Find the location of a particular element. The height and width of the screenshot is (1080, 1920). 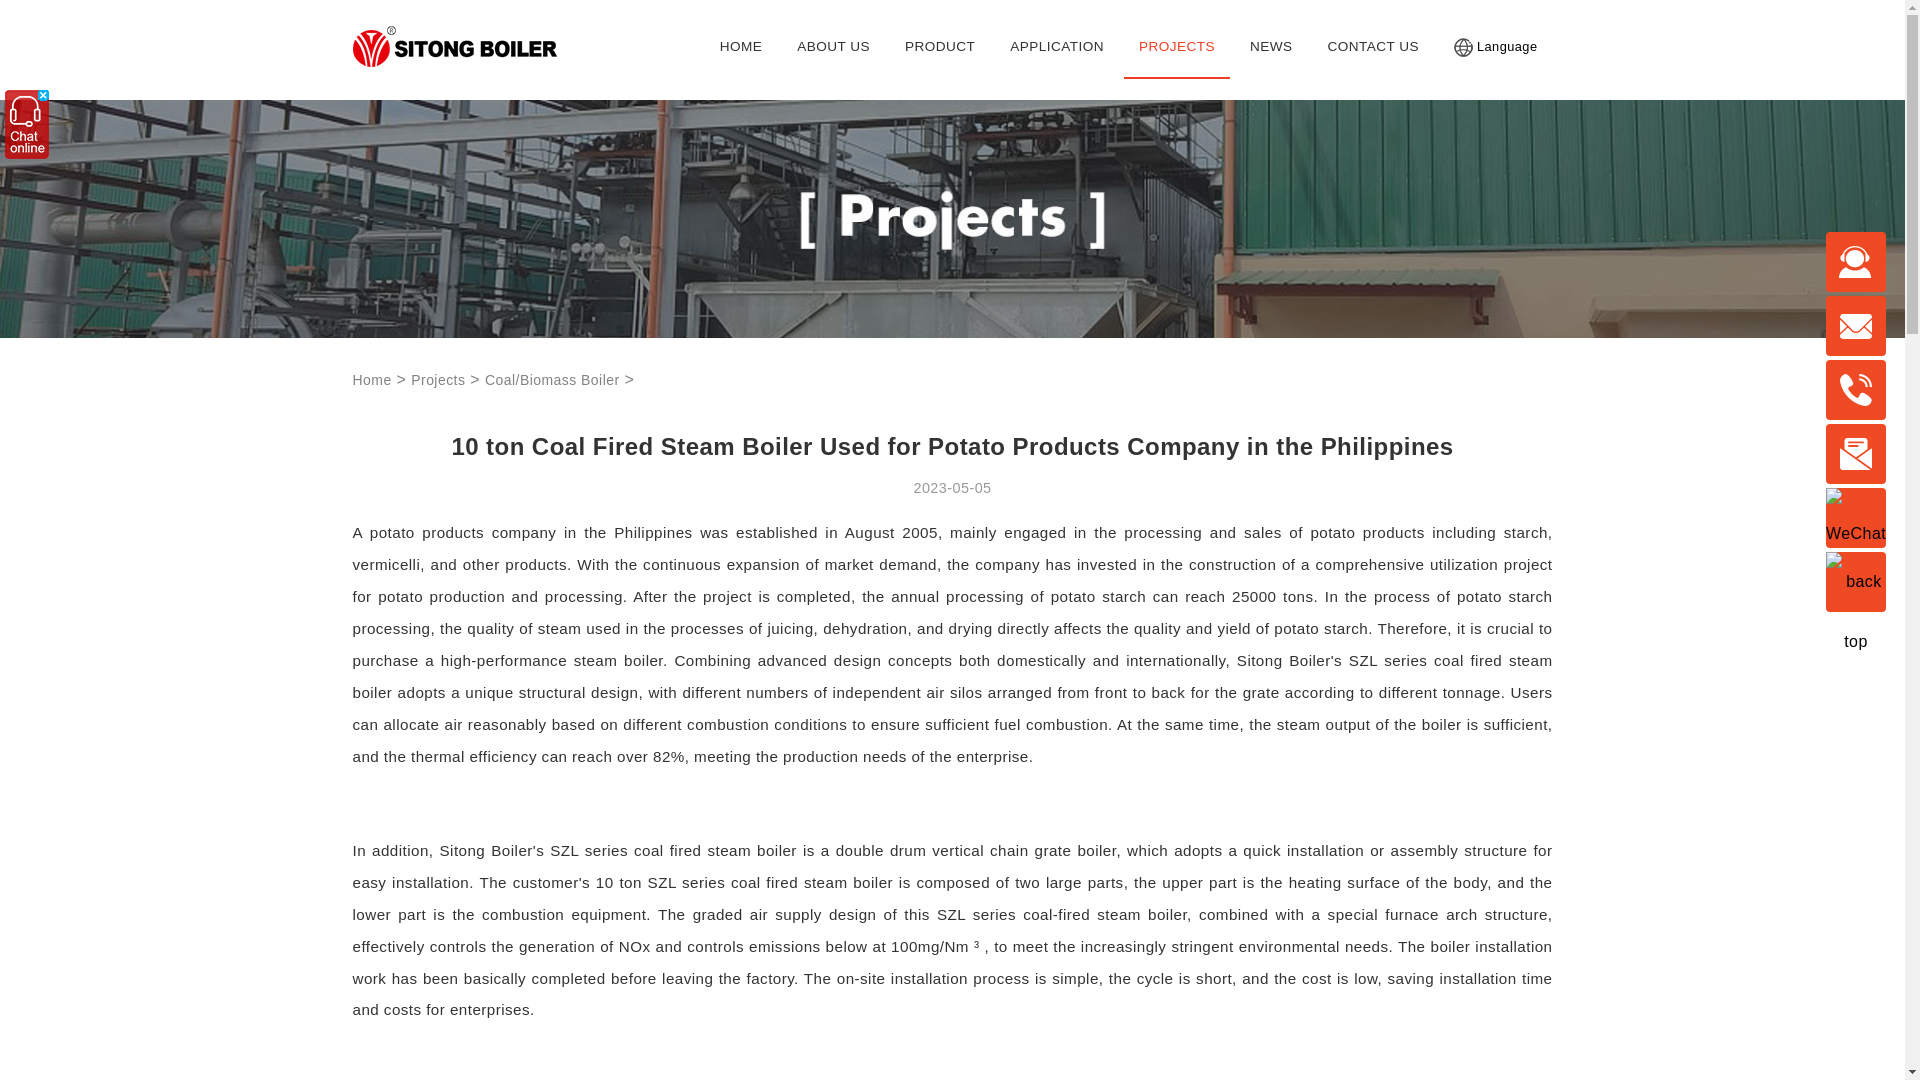

ABOUT US is located at coordinates (832, 46).